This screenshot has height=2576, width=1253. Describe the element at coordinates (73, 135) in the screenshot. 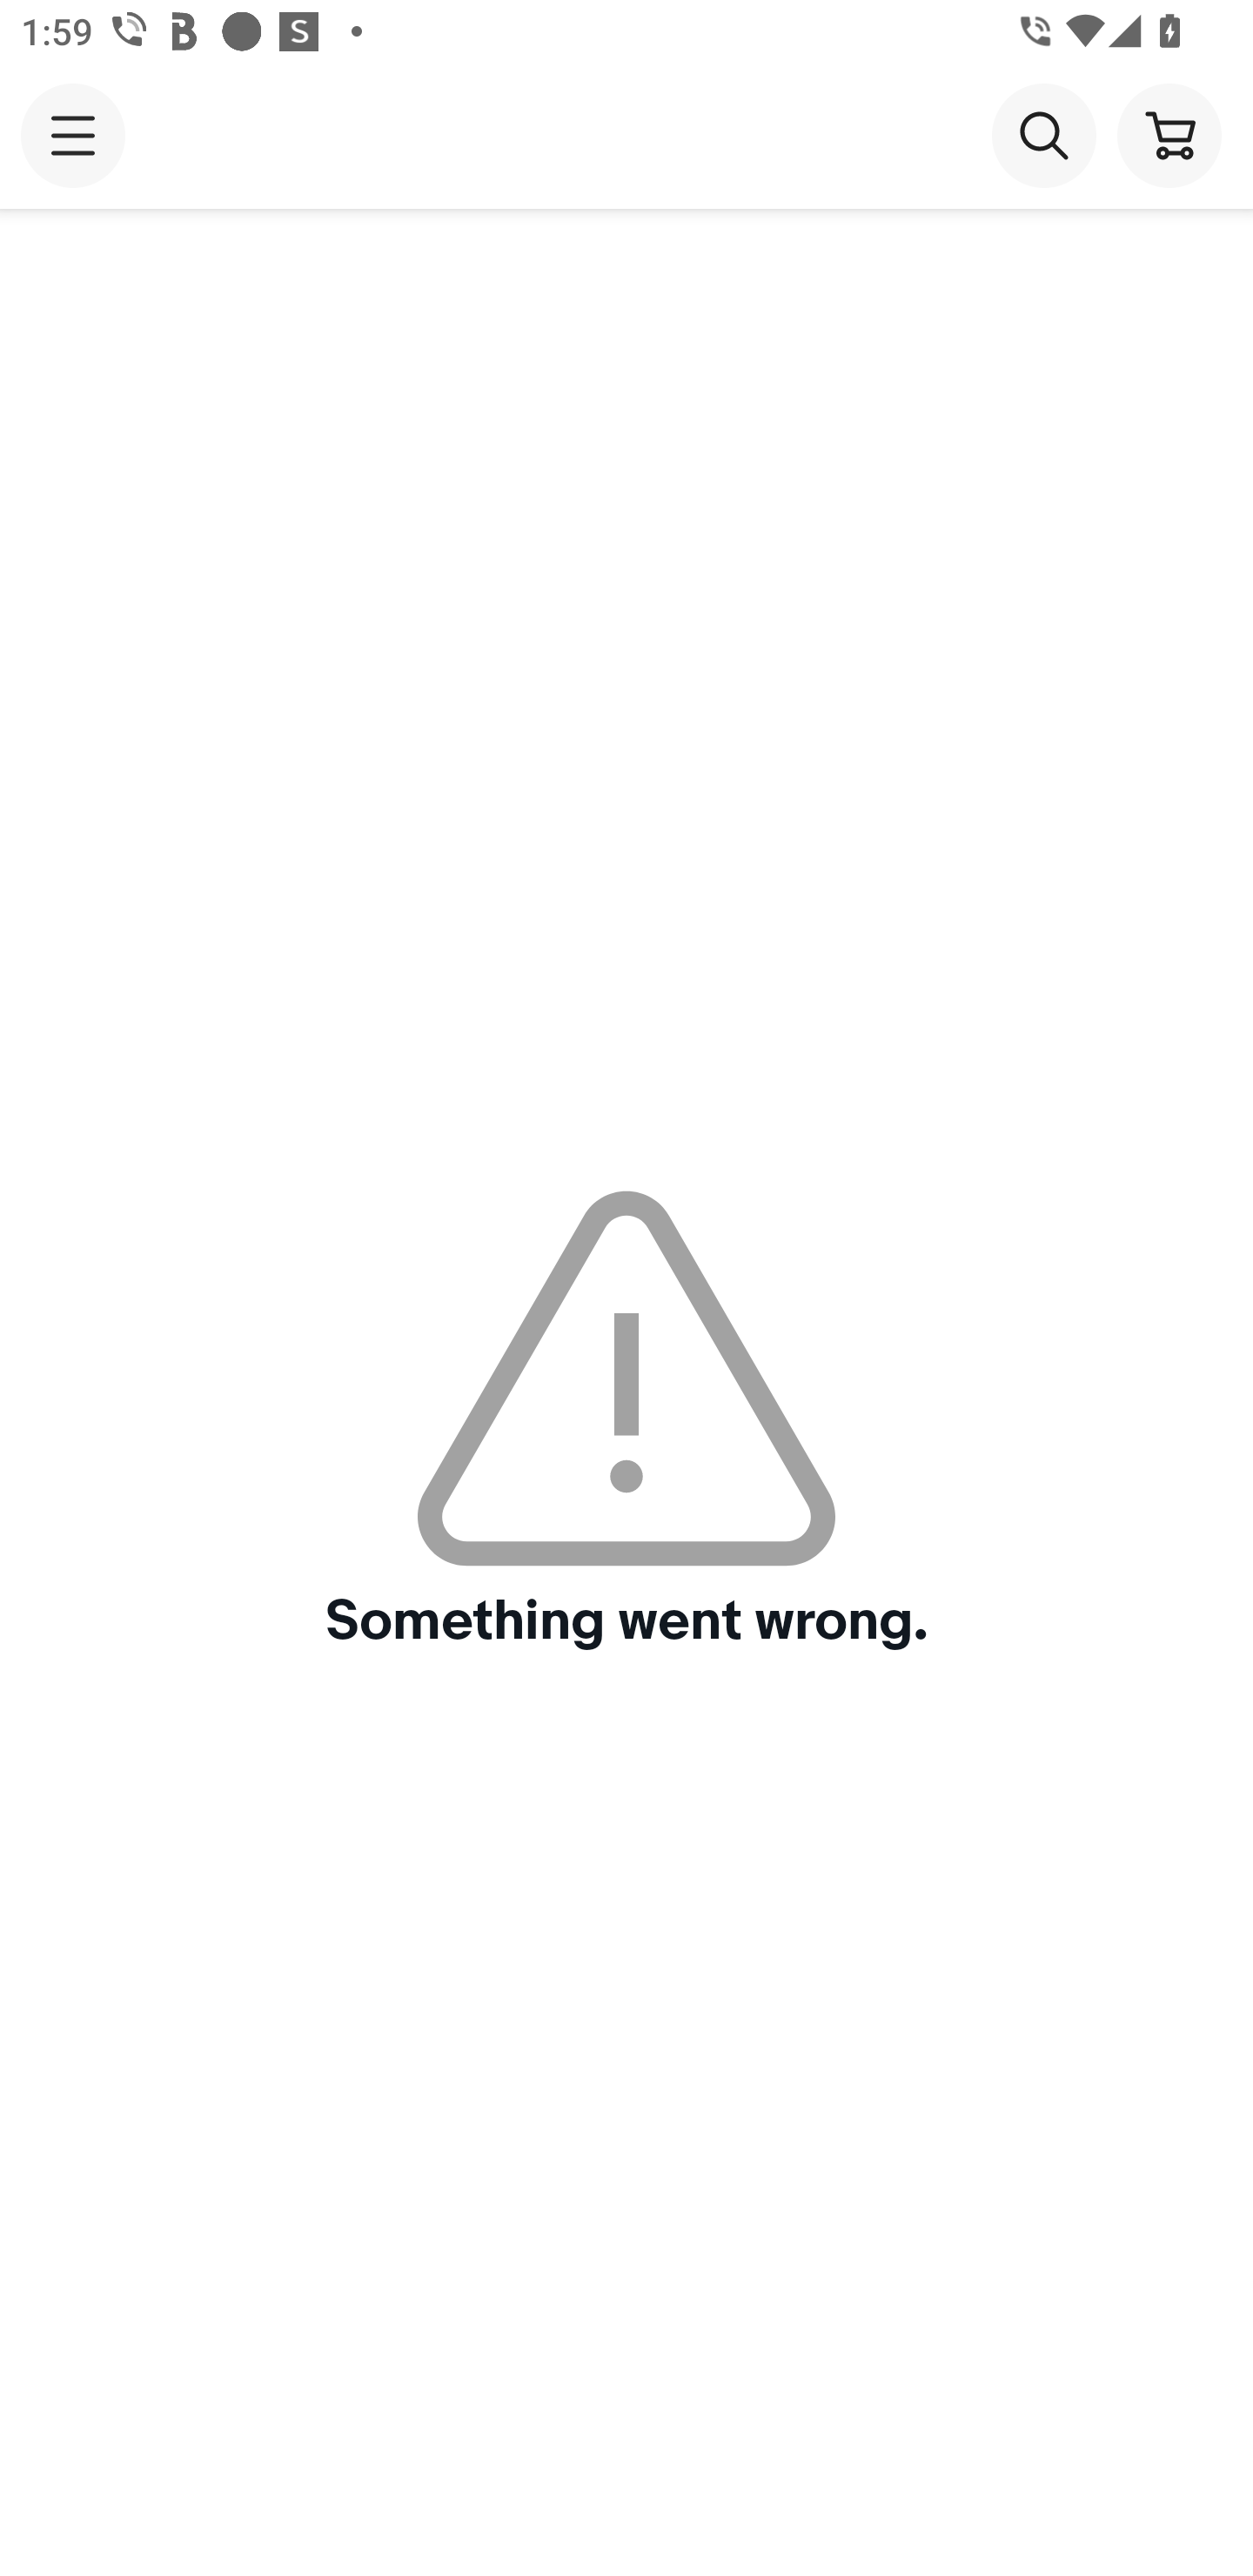

I see `Main navigation, open` at that location.